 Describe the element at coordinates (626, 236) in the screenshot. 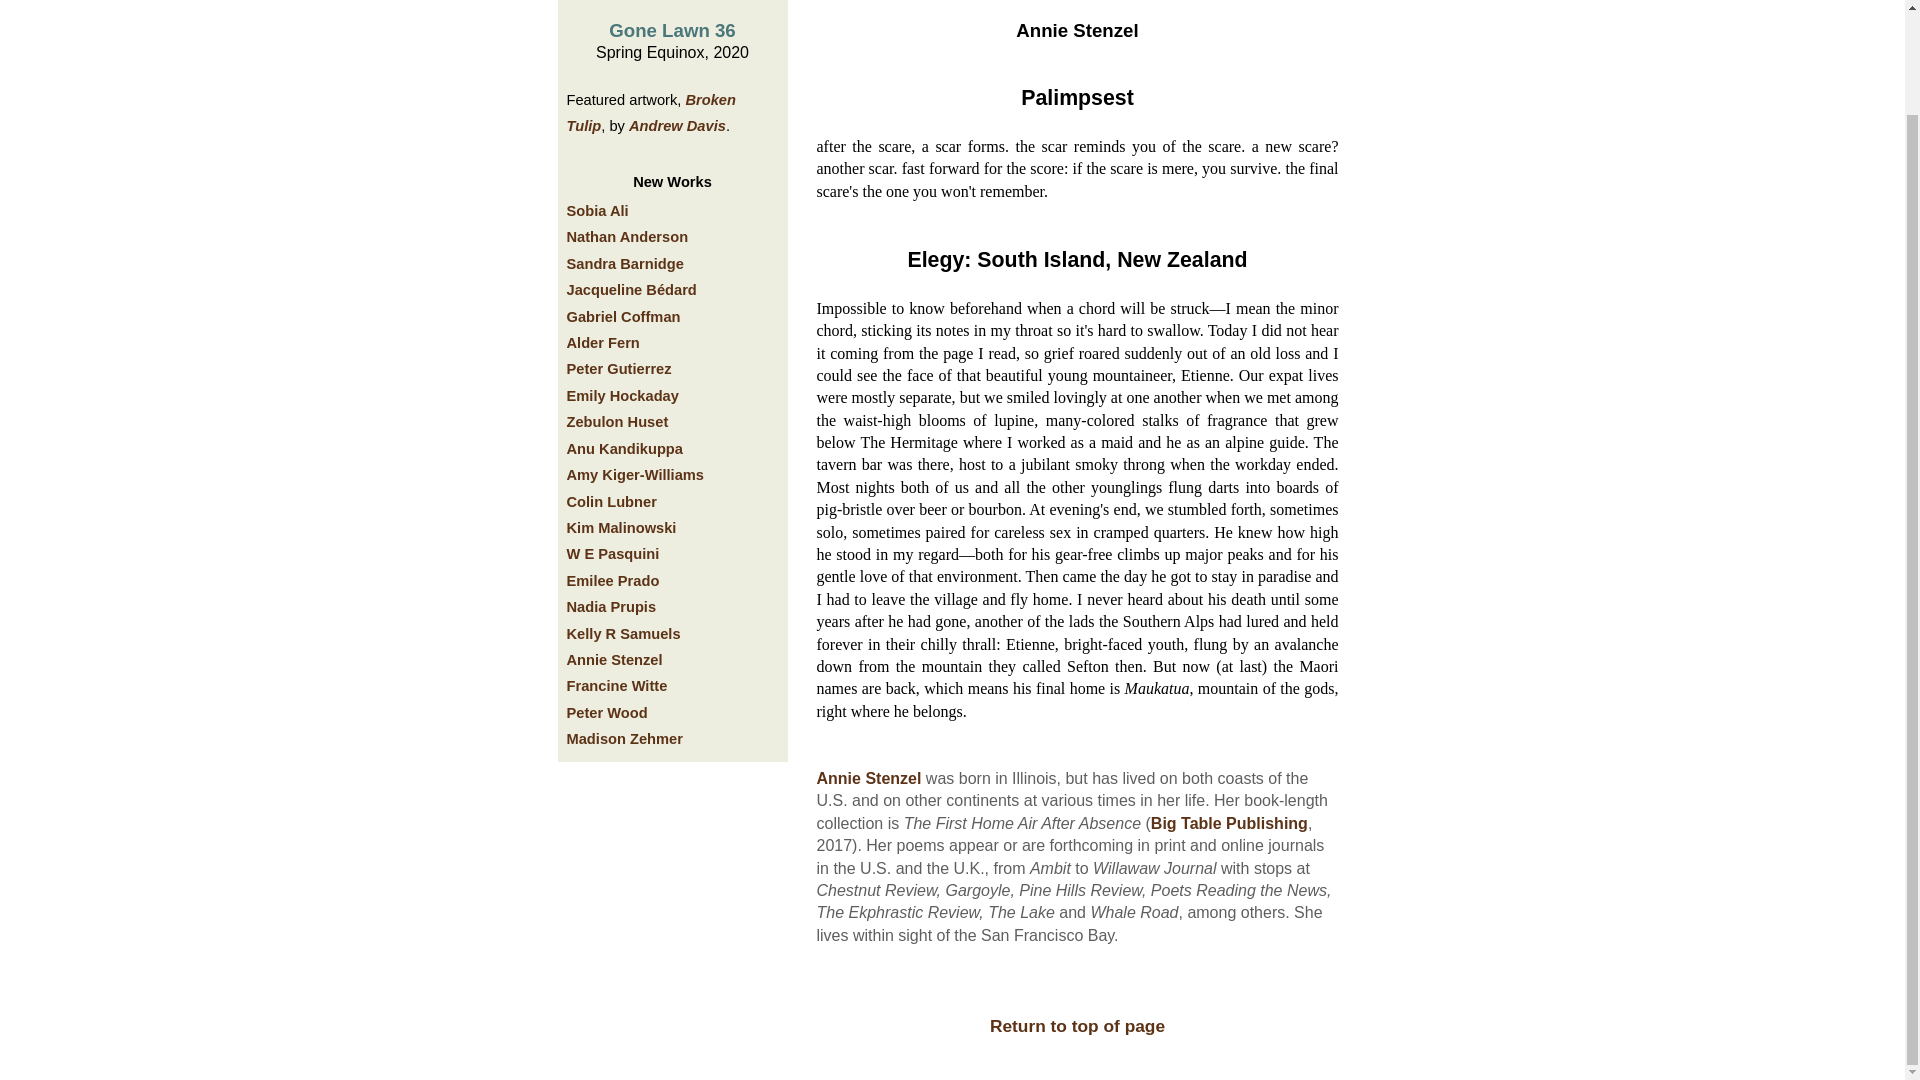

I see `Nathan Anderson` at that location.